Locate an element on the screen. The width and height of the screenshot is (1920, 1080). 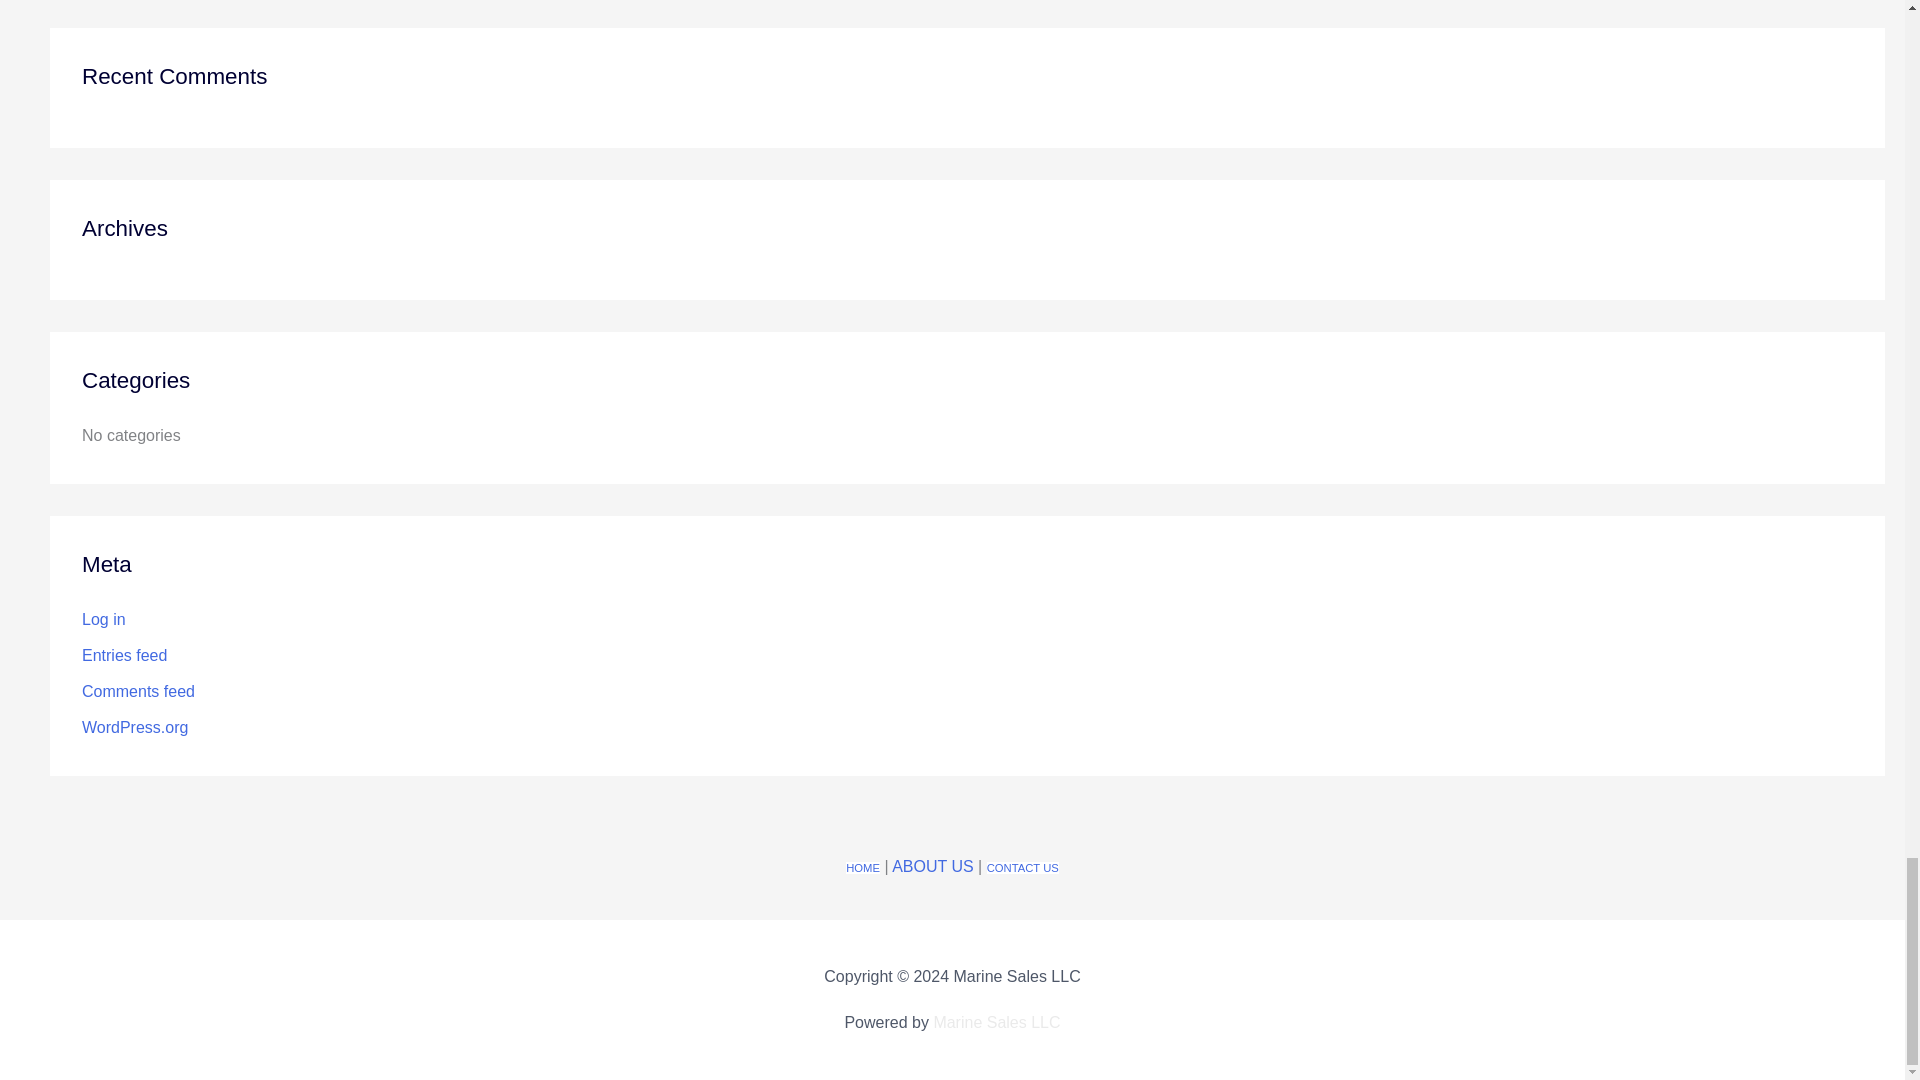
Marine Sales LLC is located at coordinates (996, 1022).